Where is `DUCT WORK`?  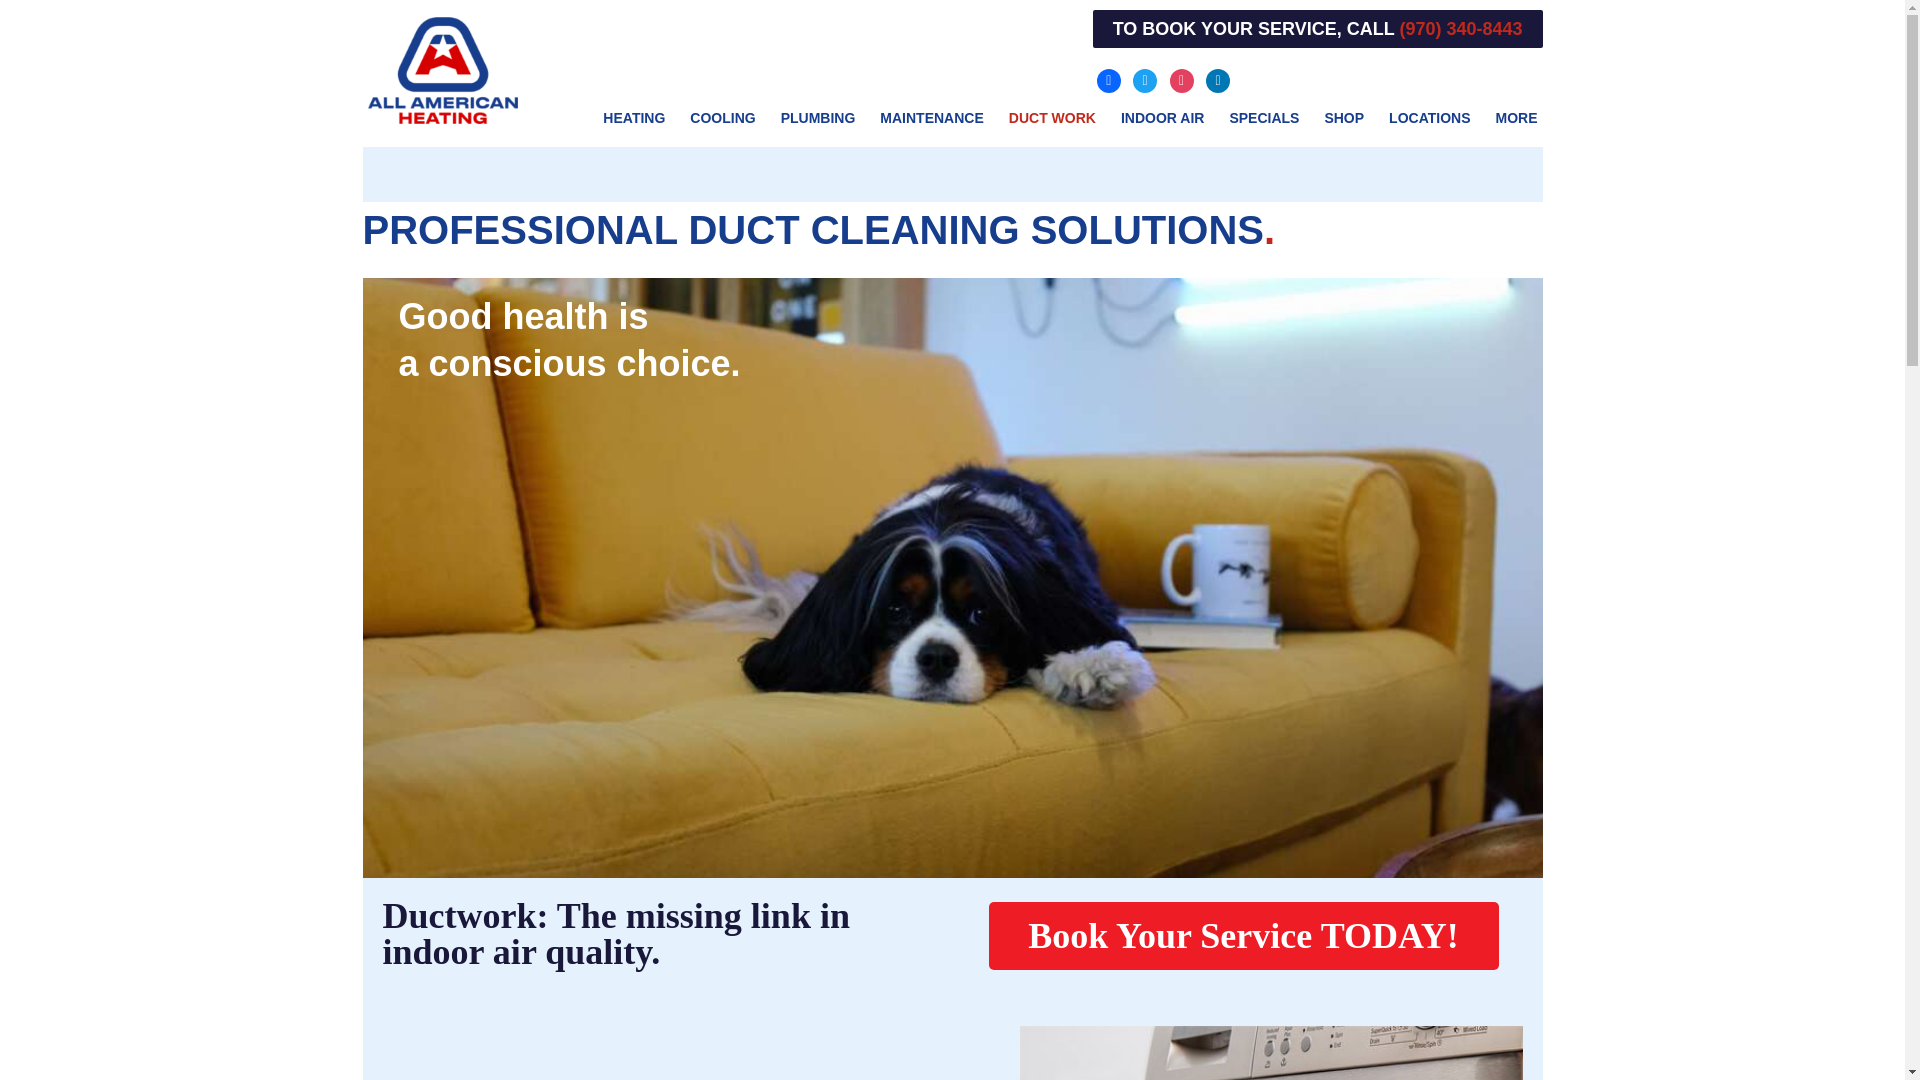
DUCT WORK is located at coordinates (1052, 117).